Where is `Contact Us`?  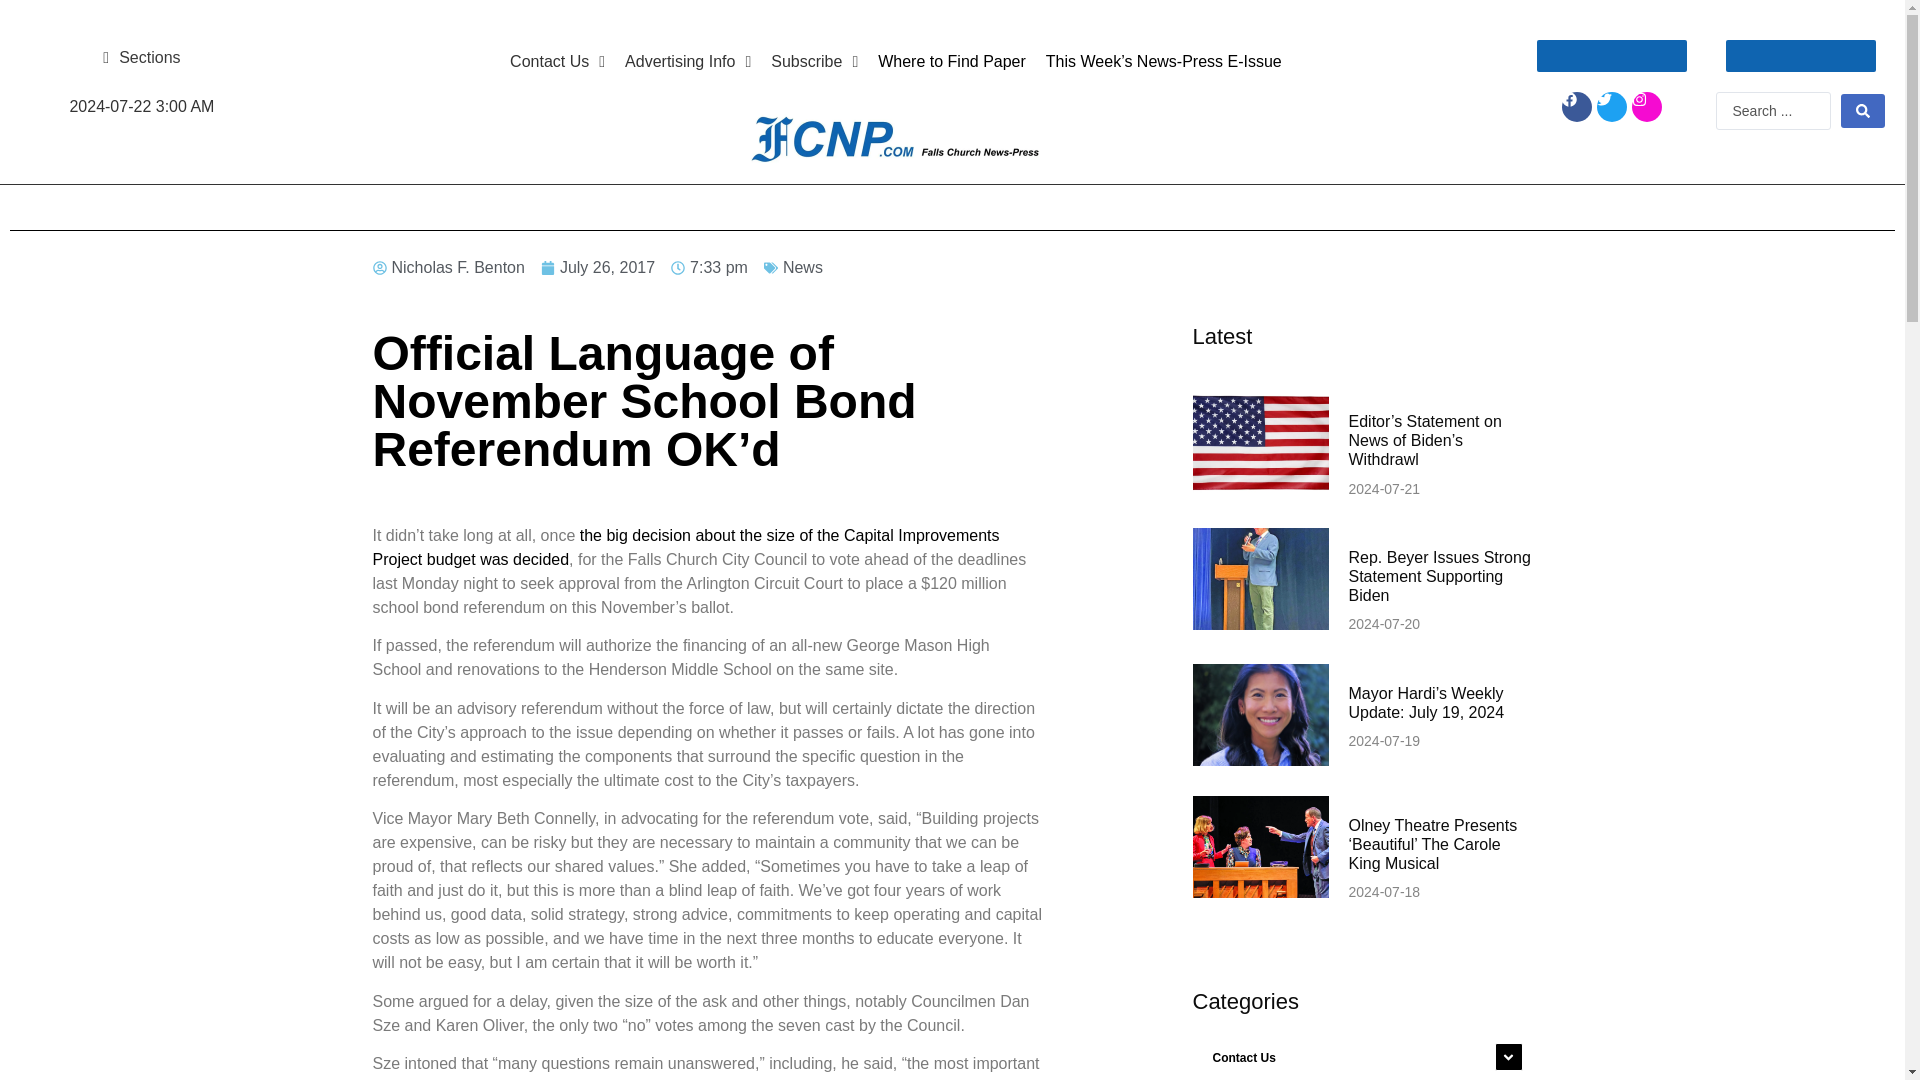 Contact Us is located at coordinates (556, 62).